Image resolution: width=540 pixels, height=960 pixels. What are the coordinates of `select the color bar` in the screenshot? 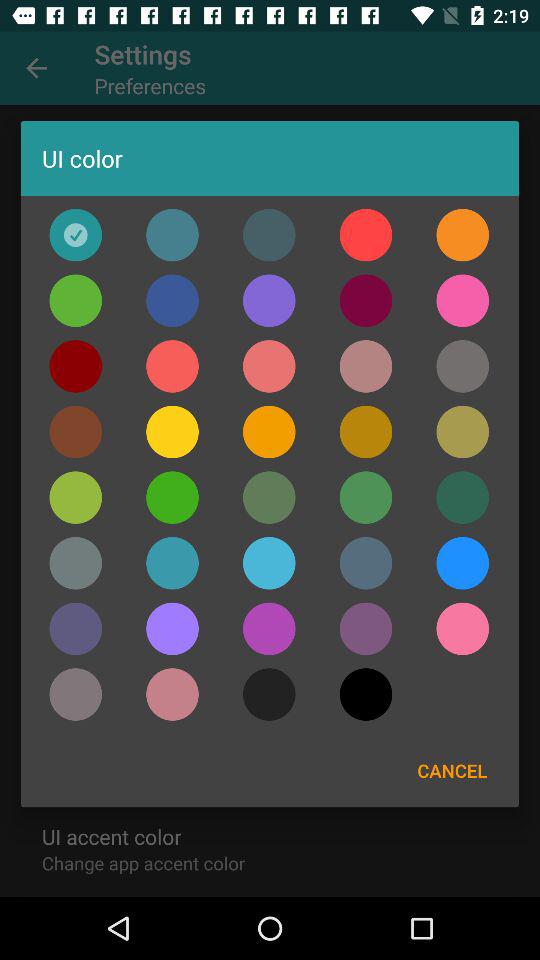 It's located at (366, 694).